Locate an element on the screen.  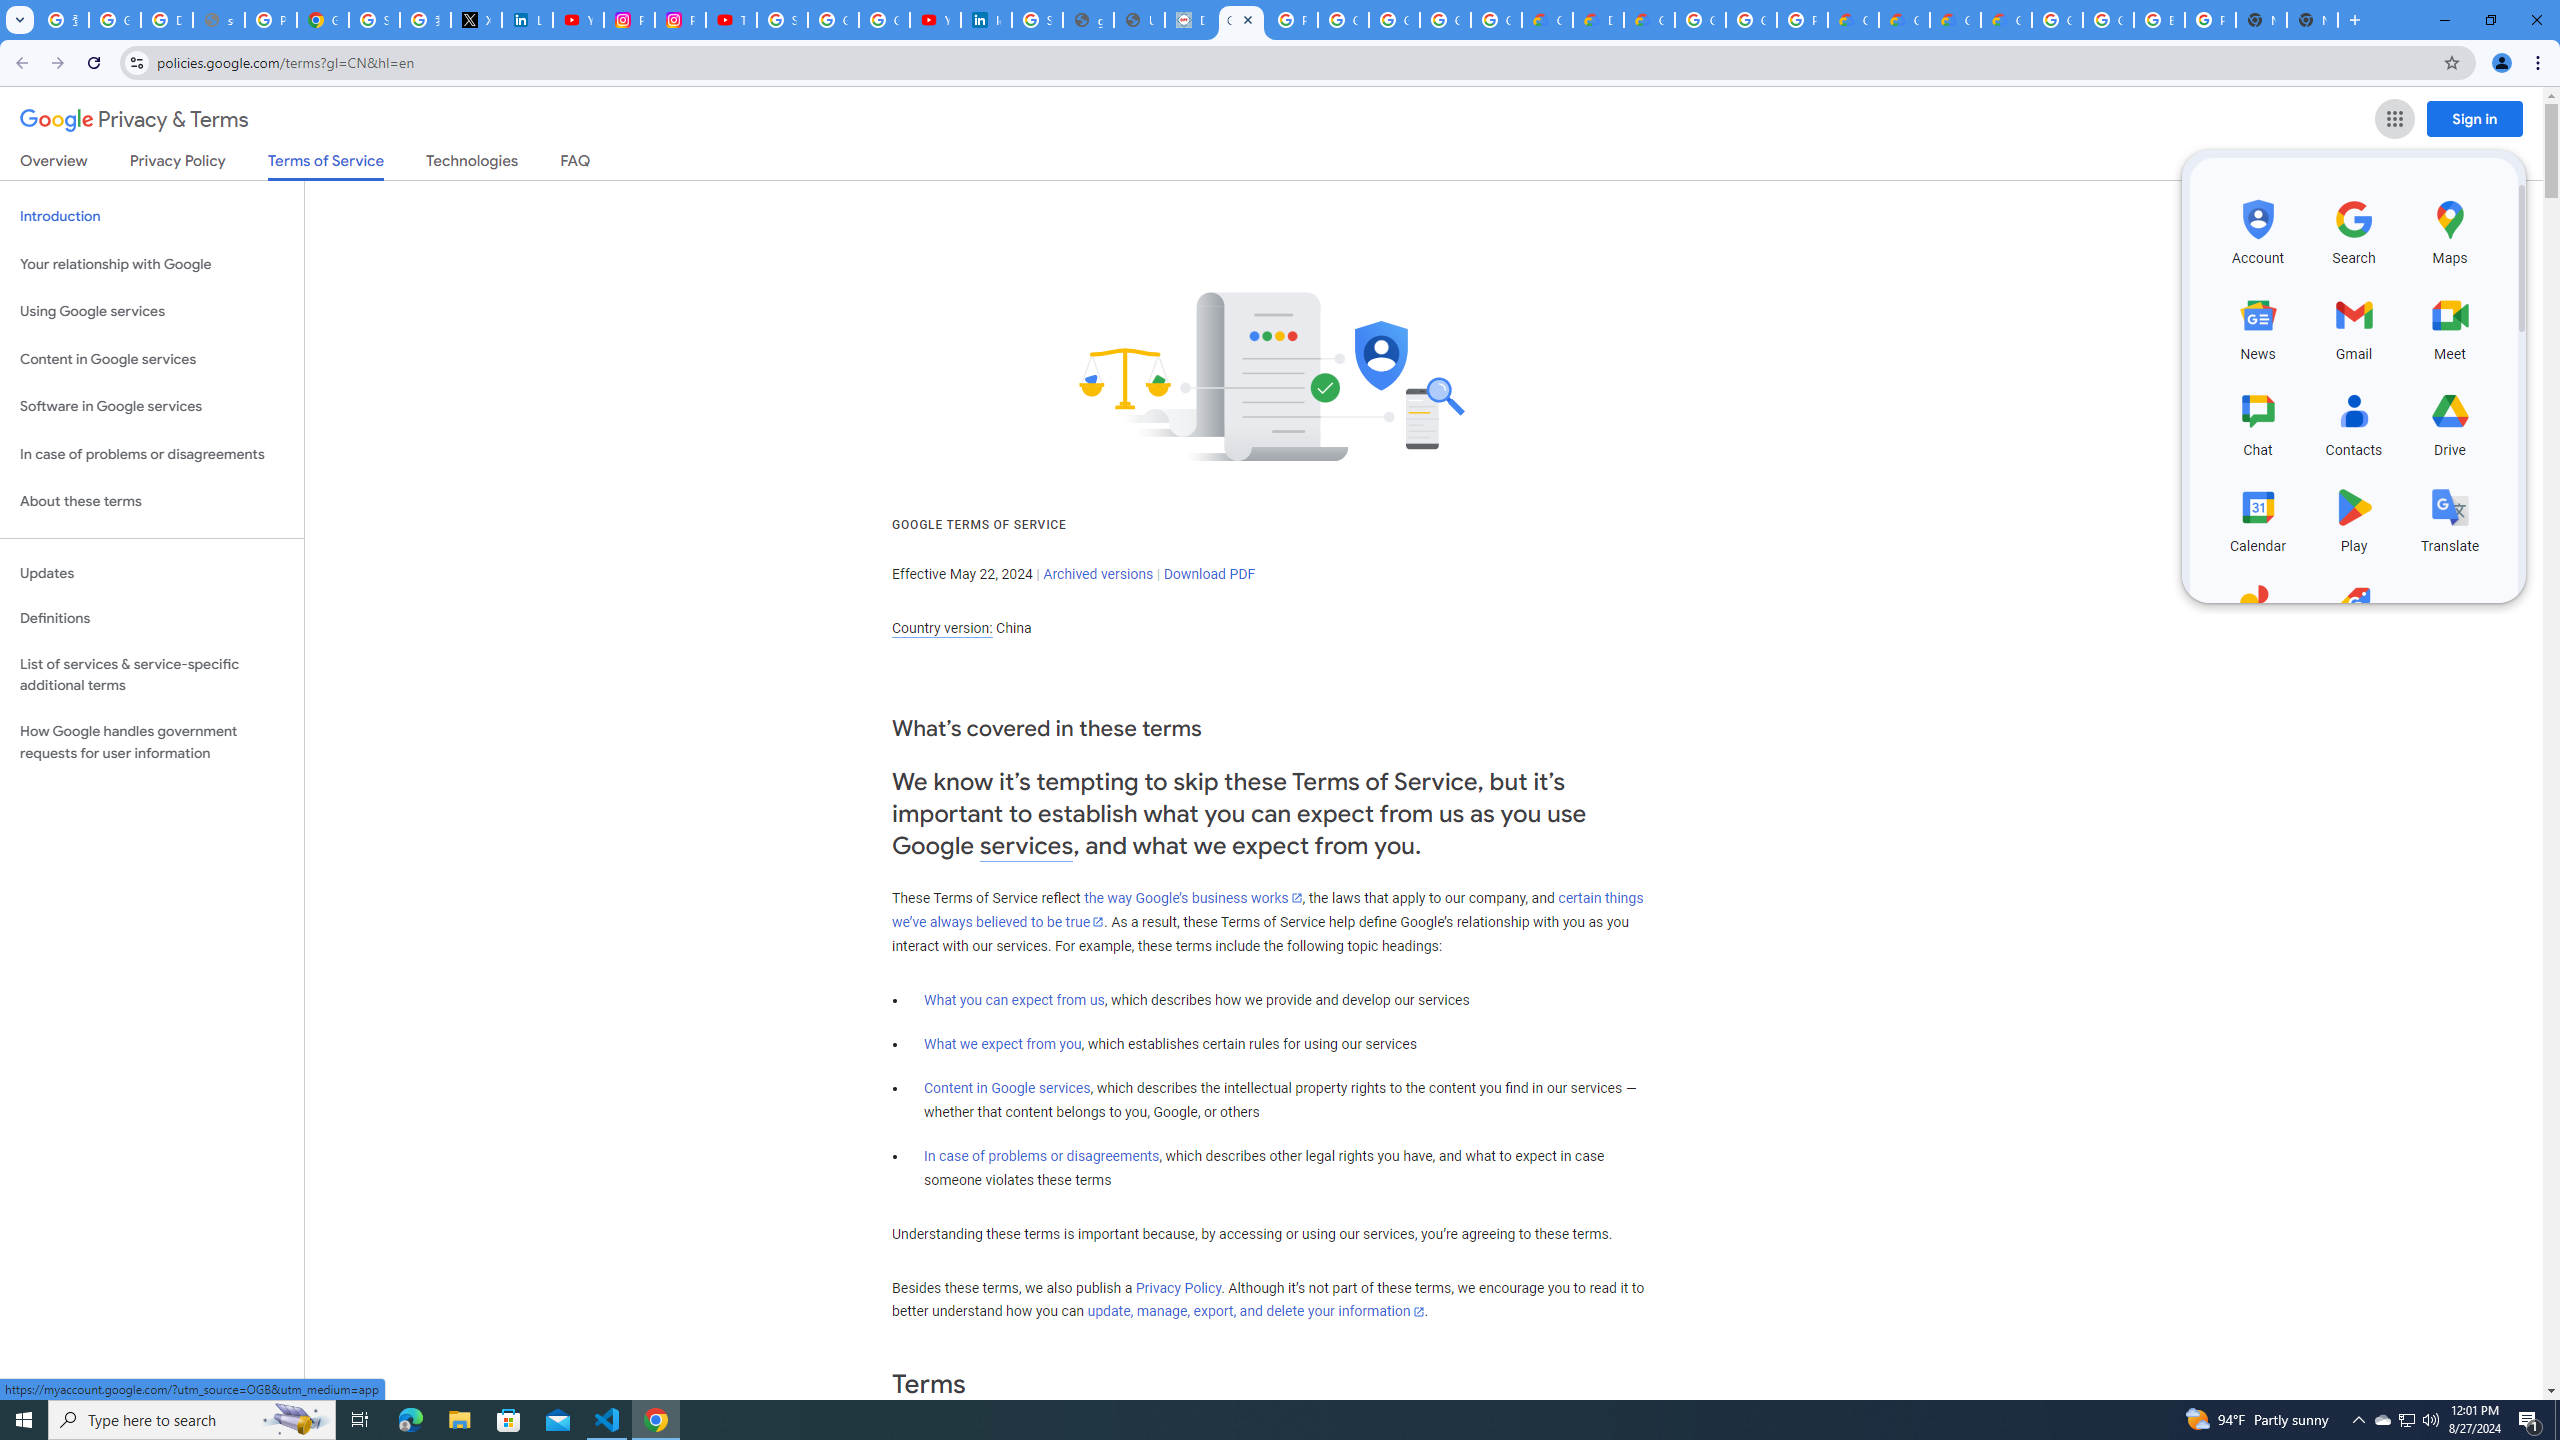
services is located at coordinates (1026, 846).